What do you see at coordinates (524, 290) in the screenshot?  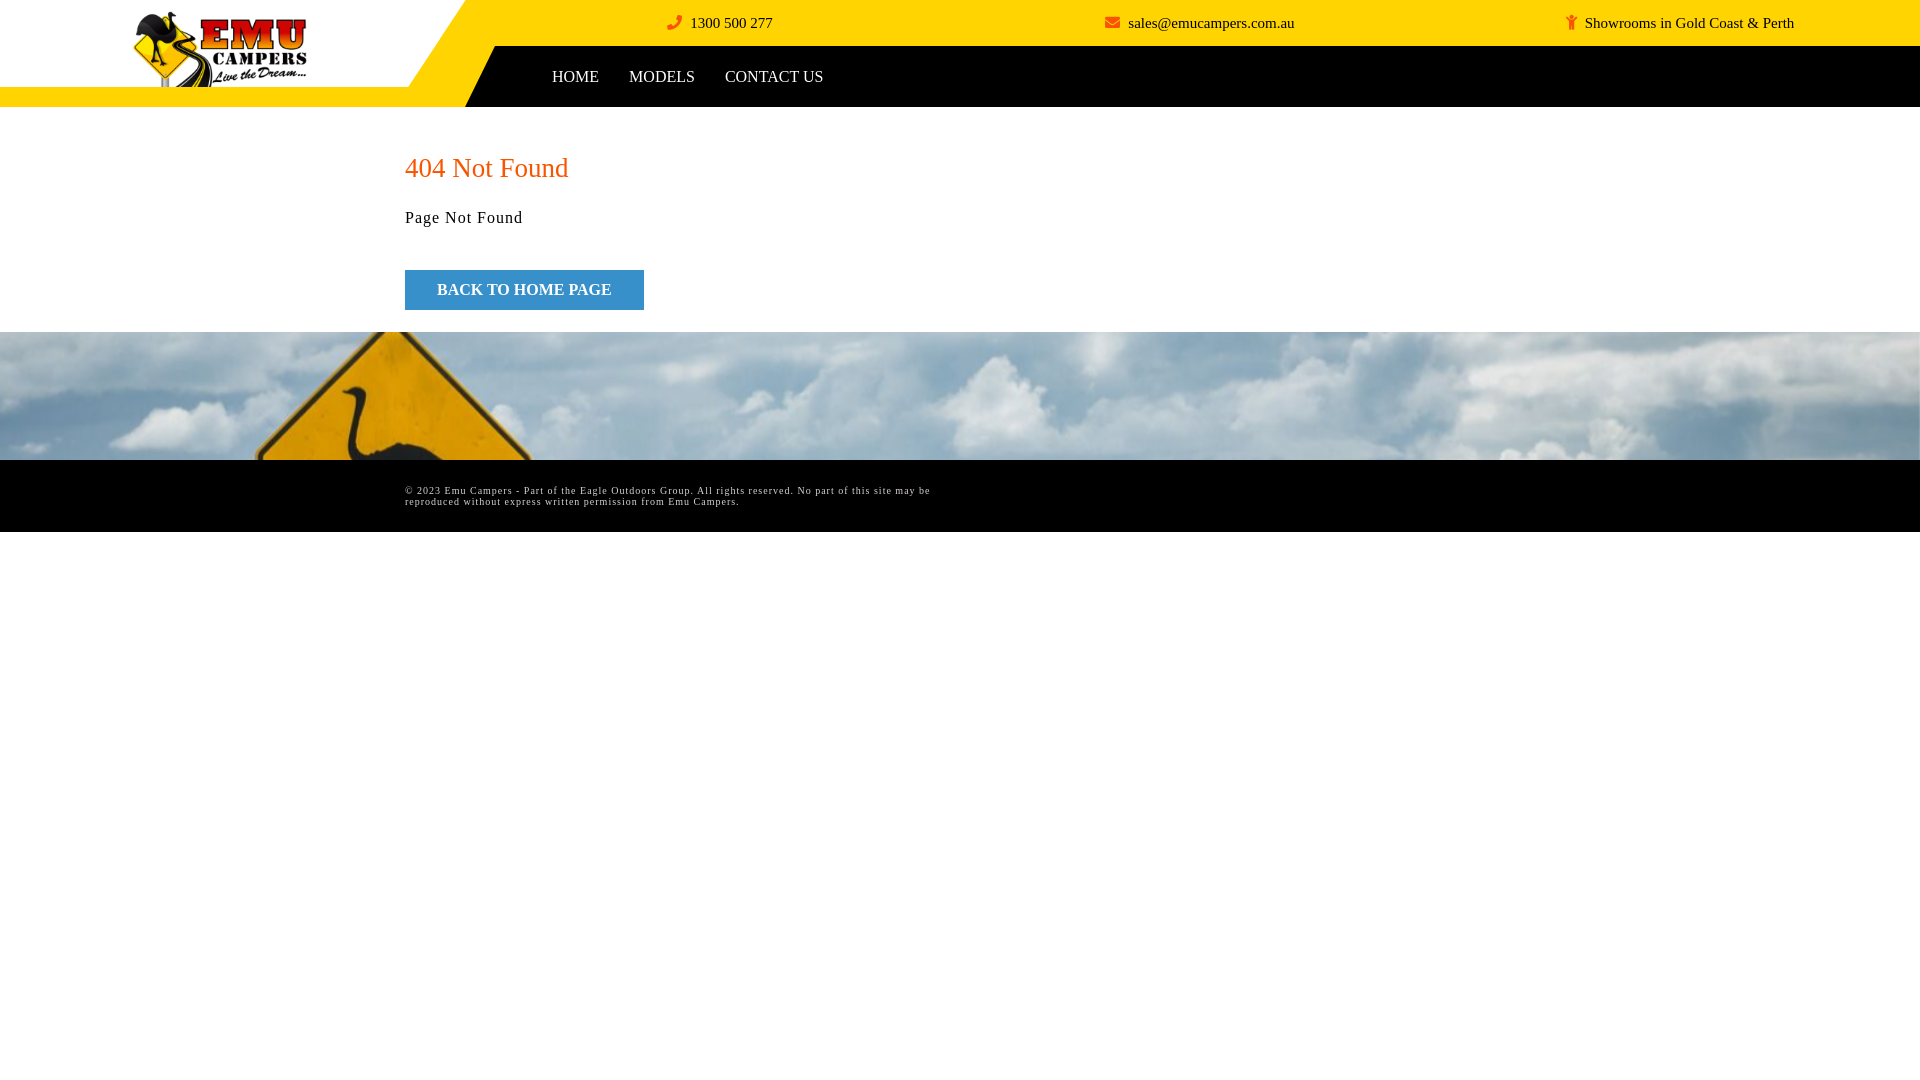 I see `BACK TO HOME PAGE` at bounding box center [524, 290].